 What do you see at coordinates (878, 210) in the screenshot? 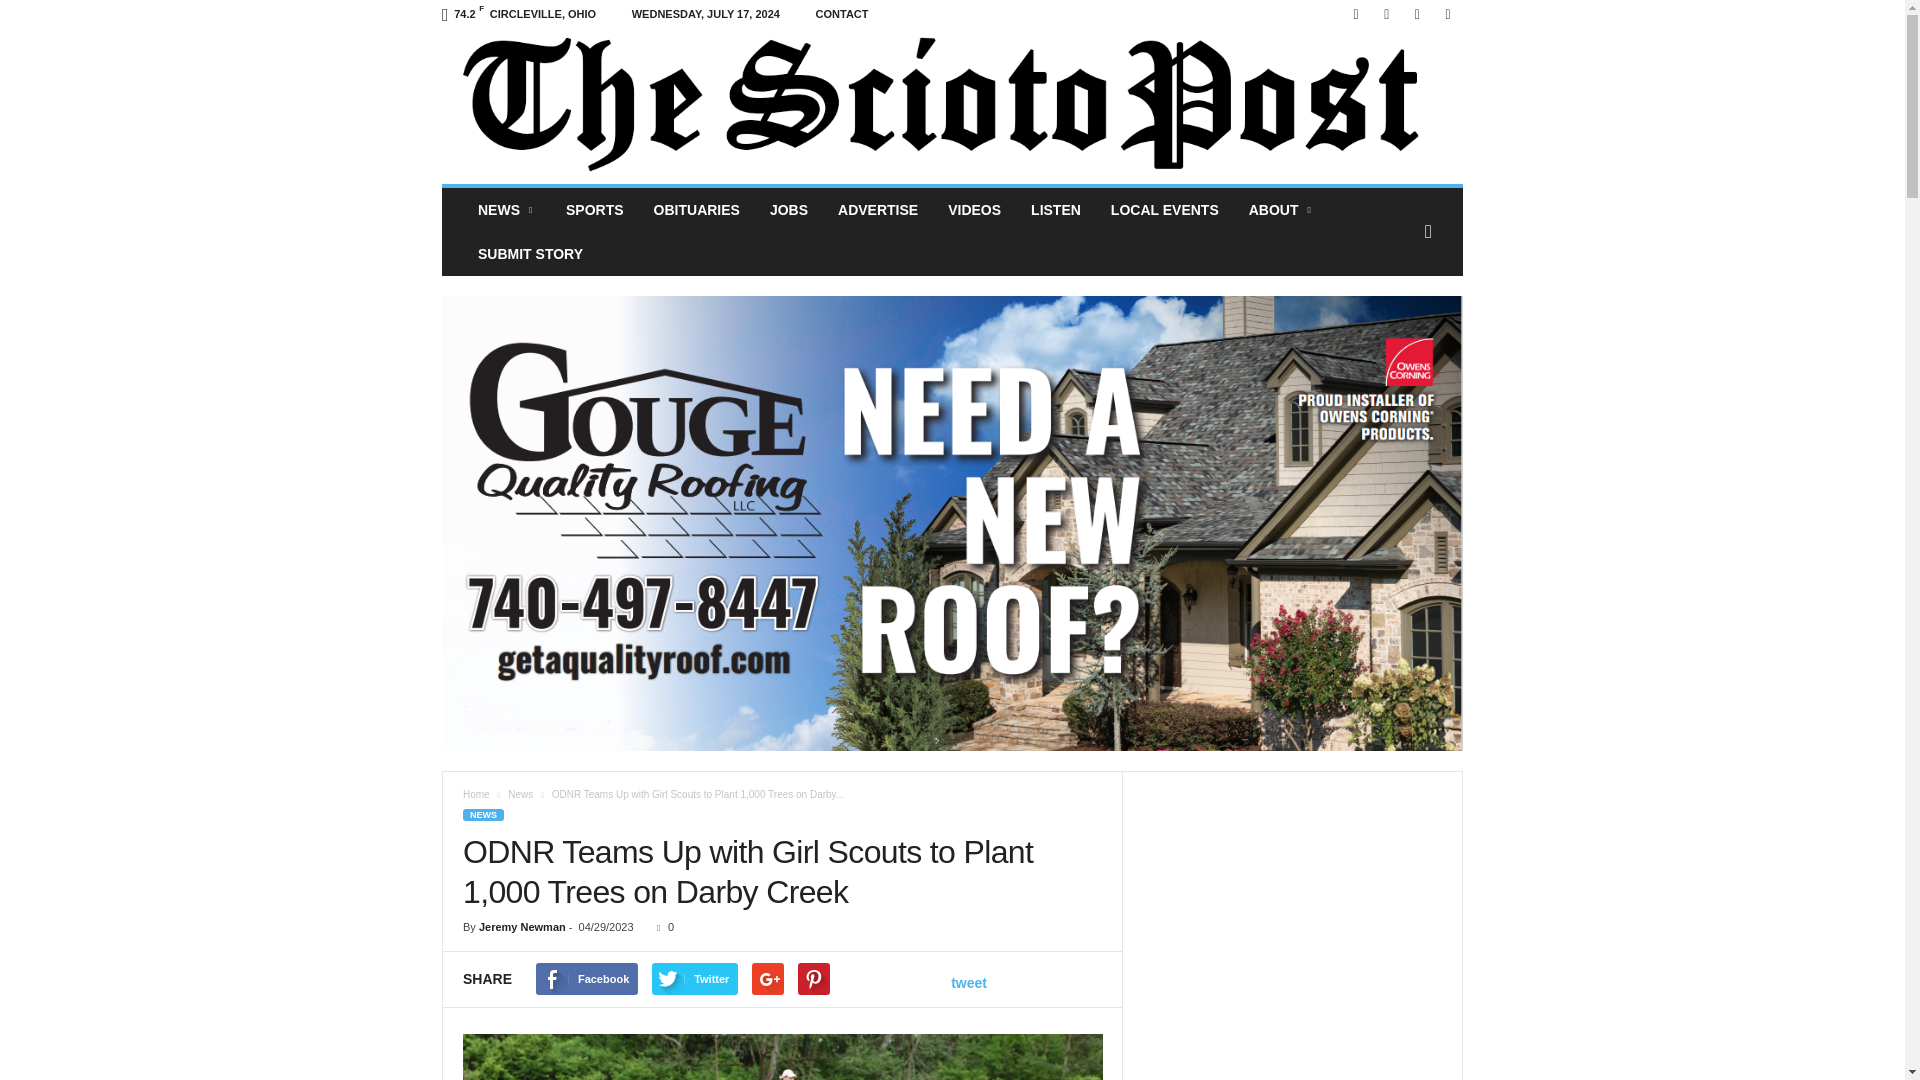
I see `ADVERTISE` at bounding box center [878, 210].